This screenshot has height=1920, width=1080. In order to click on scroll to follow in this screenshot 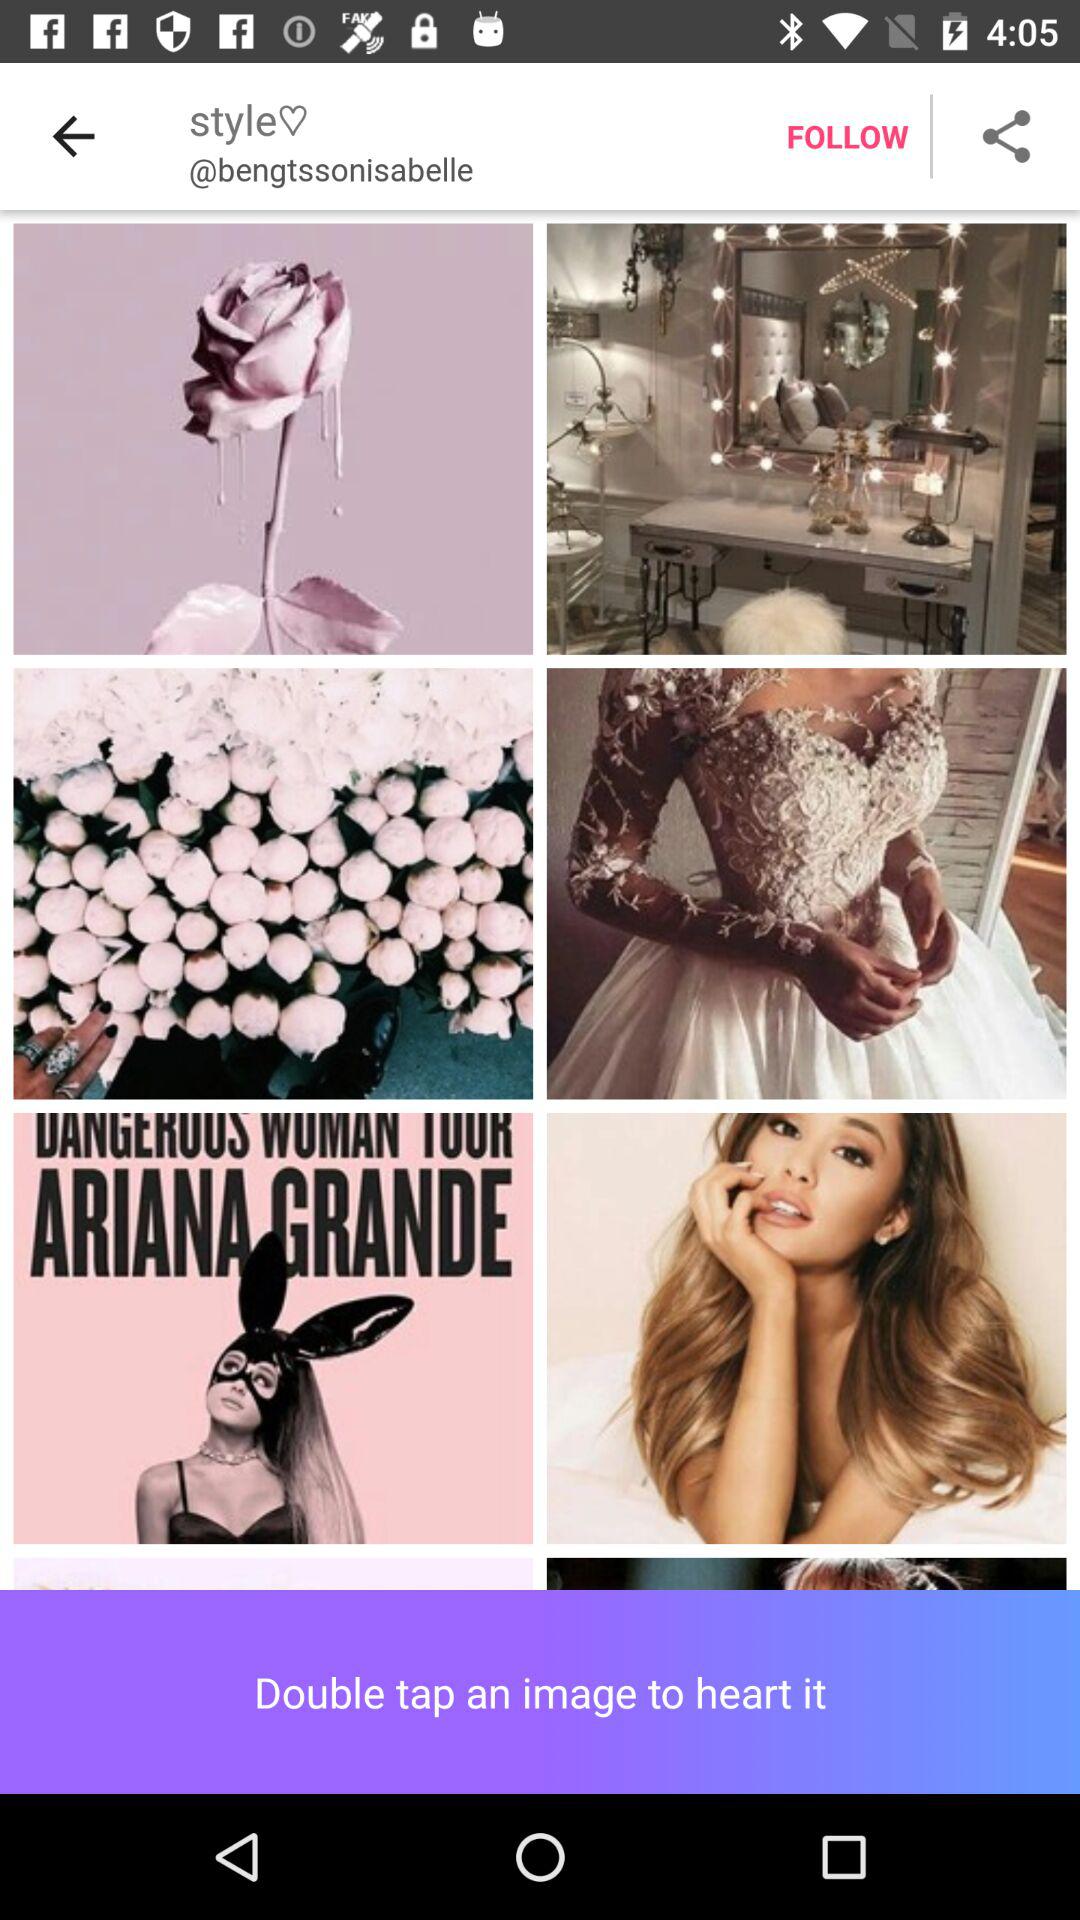, I will do `click(847, 136)`.